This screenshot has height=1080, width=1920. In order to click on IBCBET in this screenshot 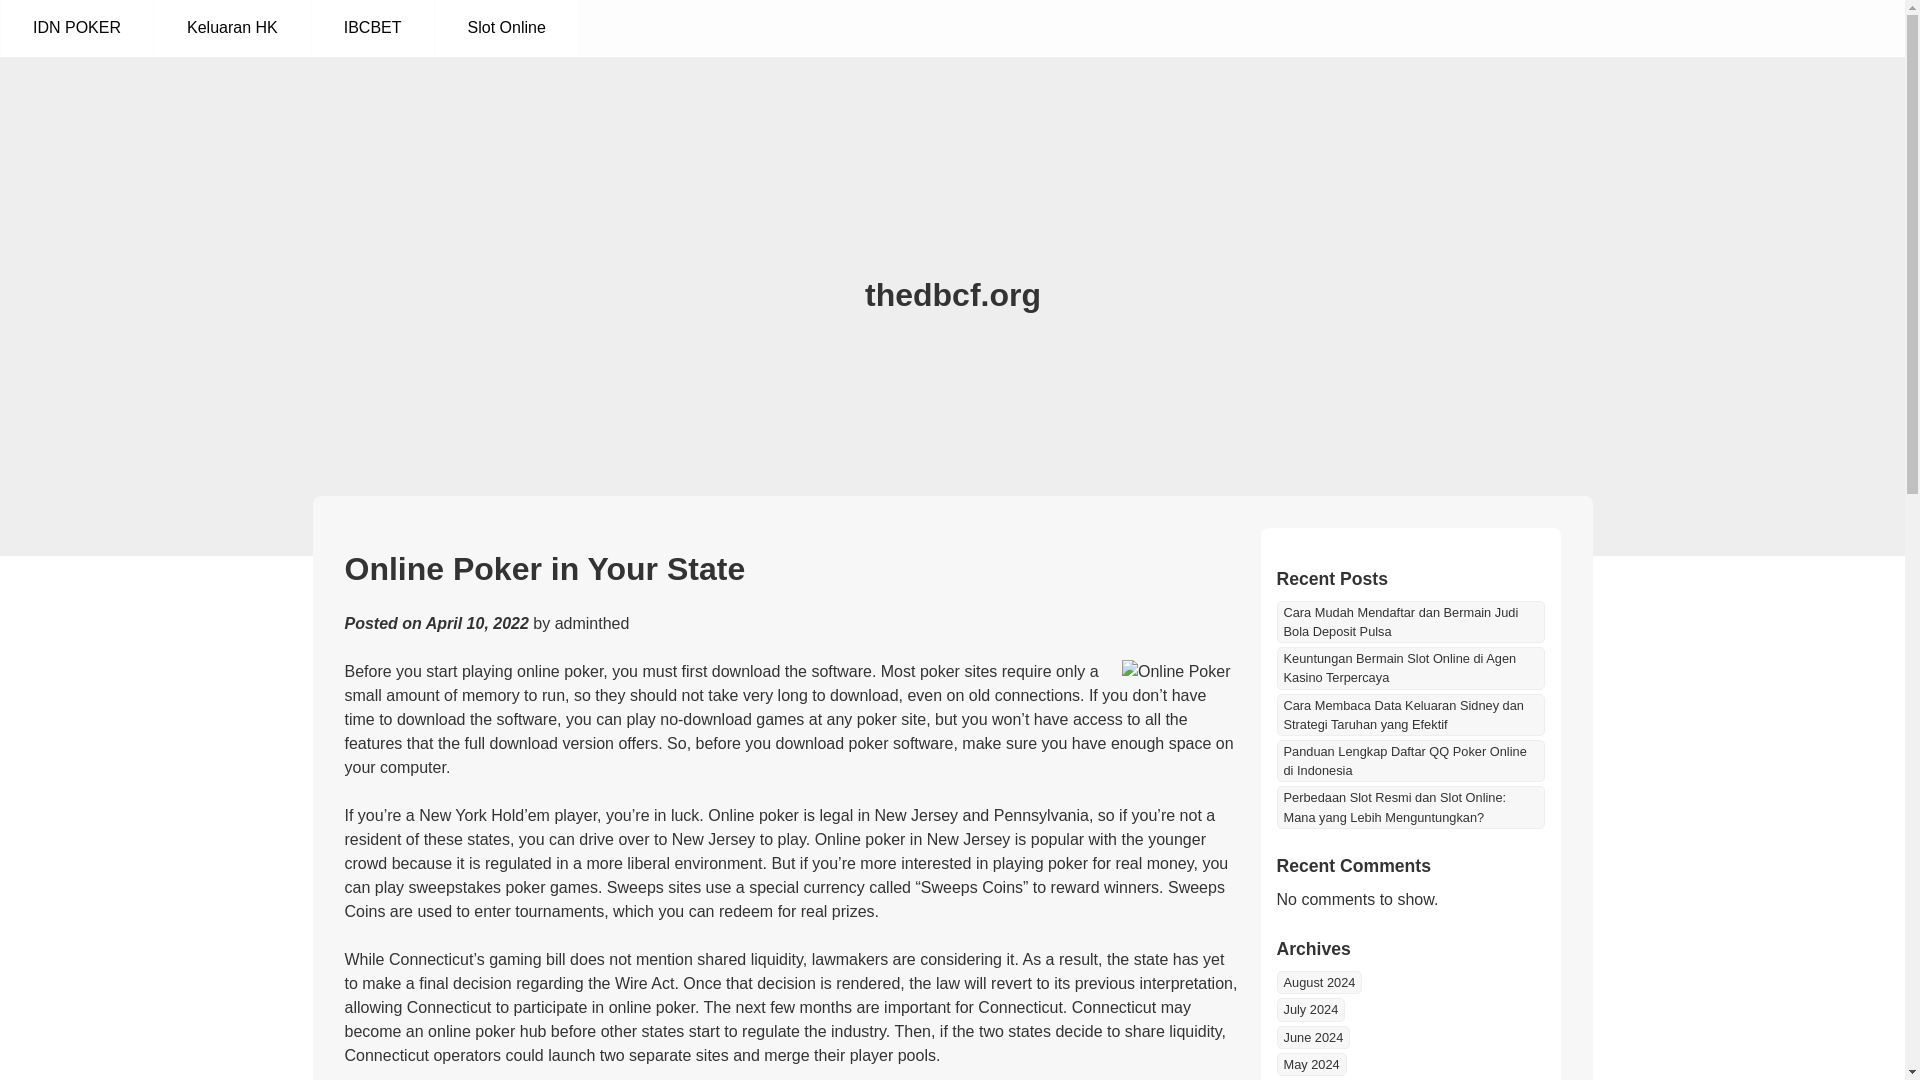, I will do `click(372, 28)`.